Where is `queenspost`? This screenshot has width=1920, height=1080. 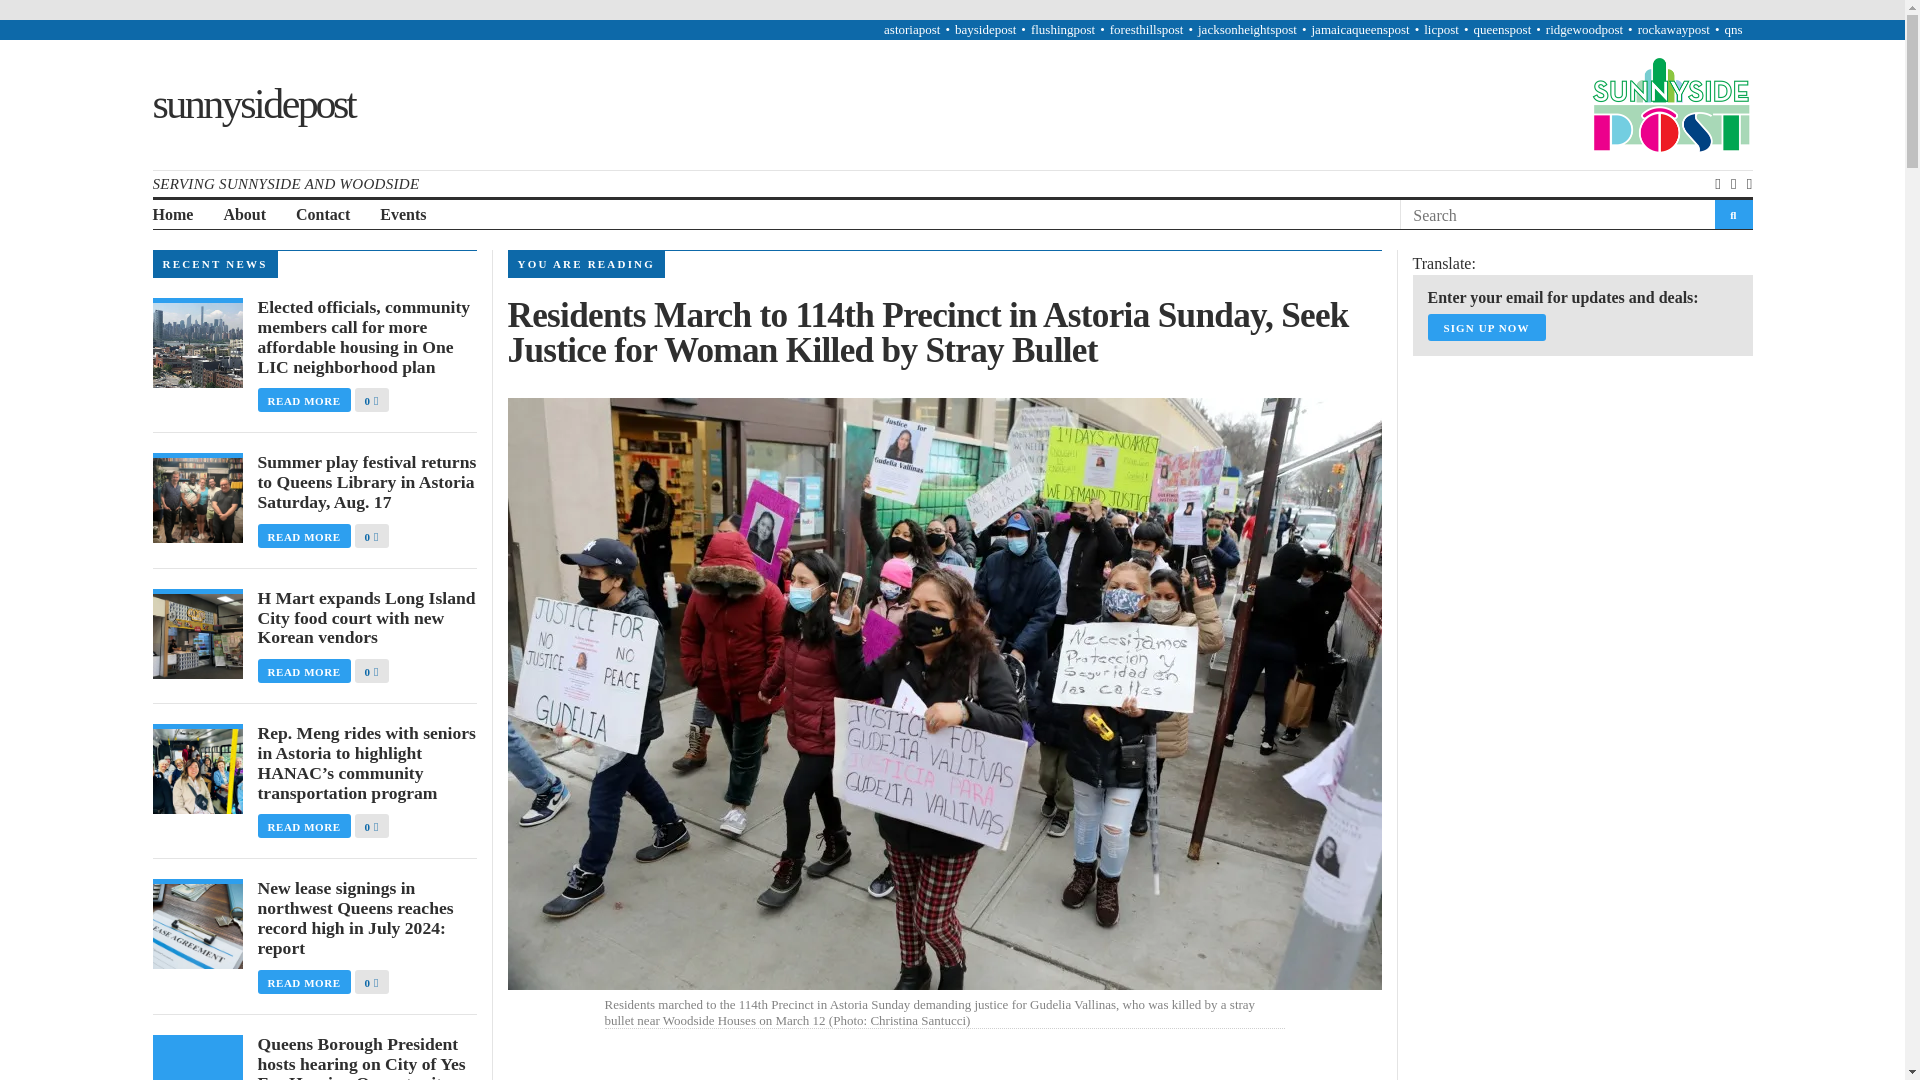 queenspost is located at coordinates (1501, 28).